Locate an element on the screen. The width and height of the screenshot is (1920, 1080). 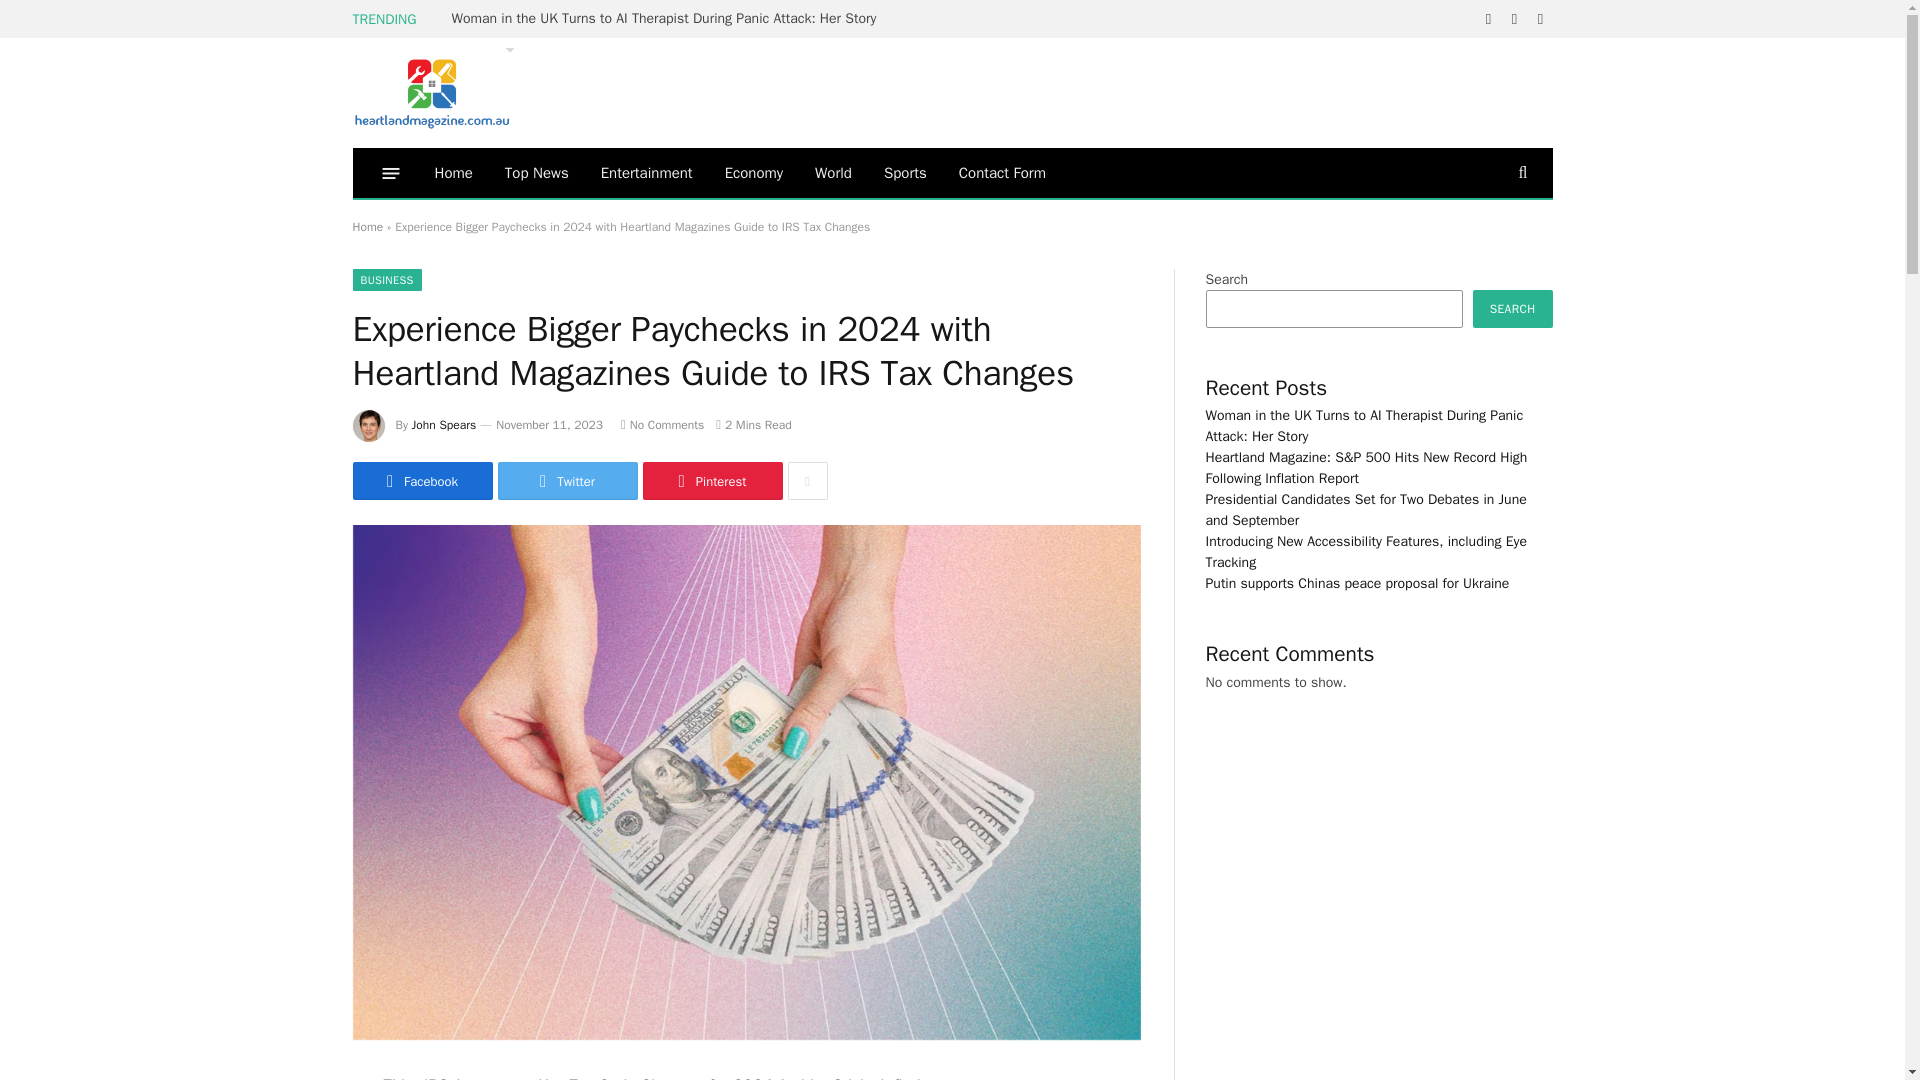
Home is located at coordinates (452, 172).